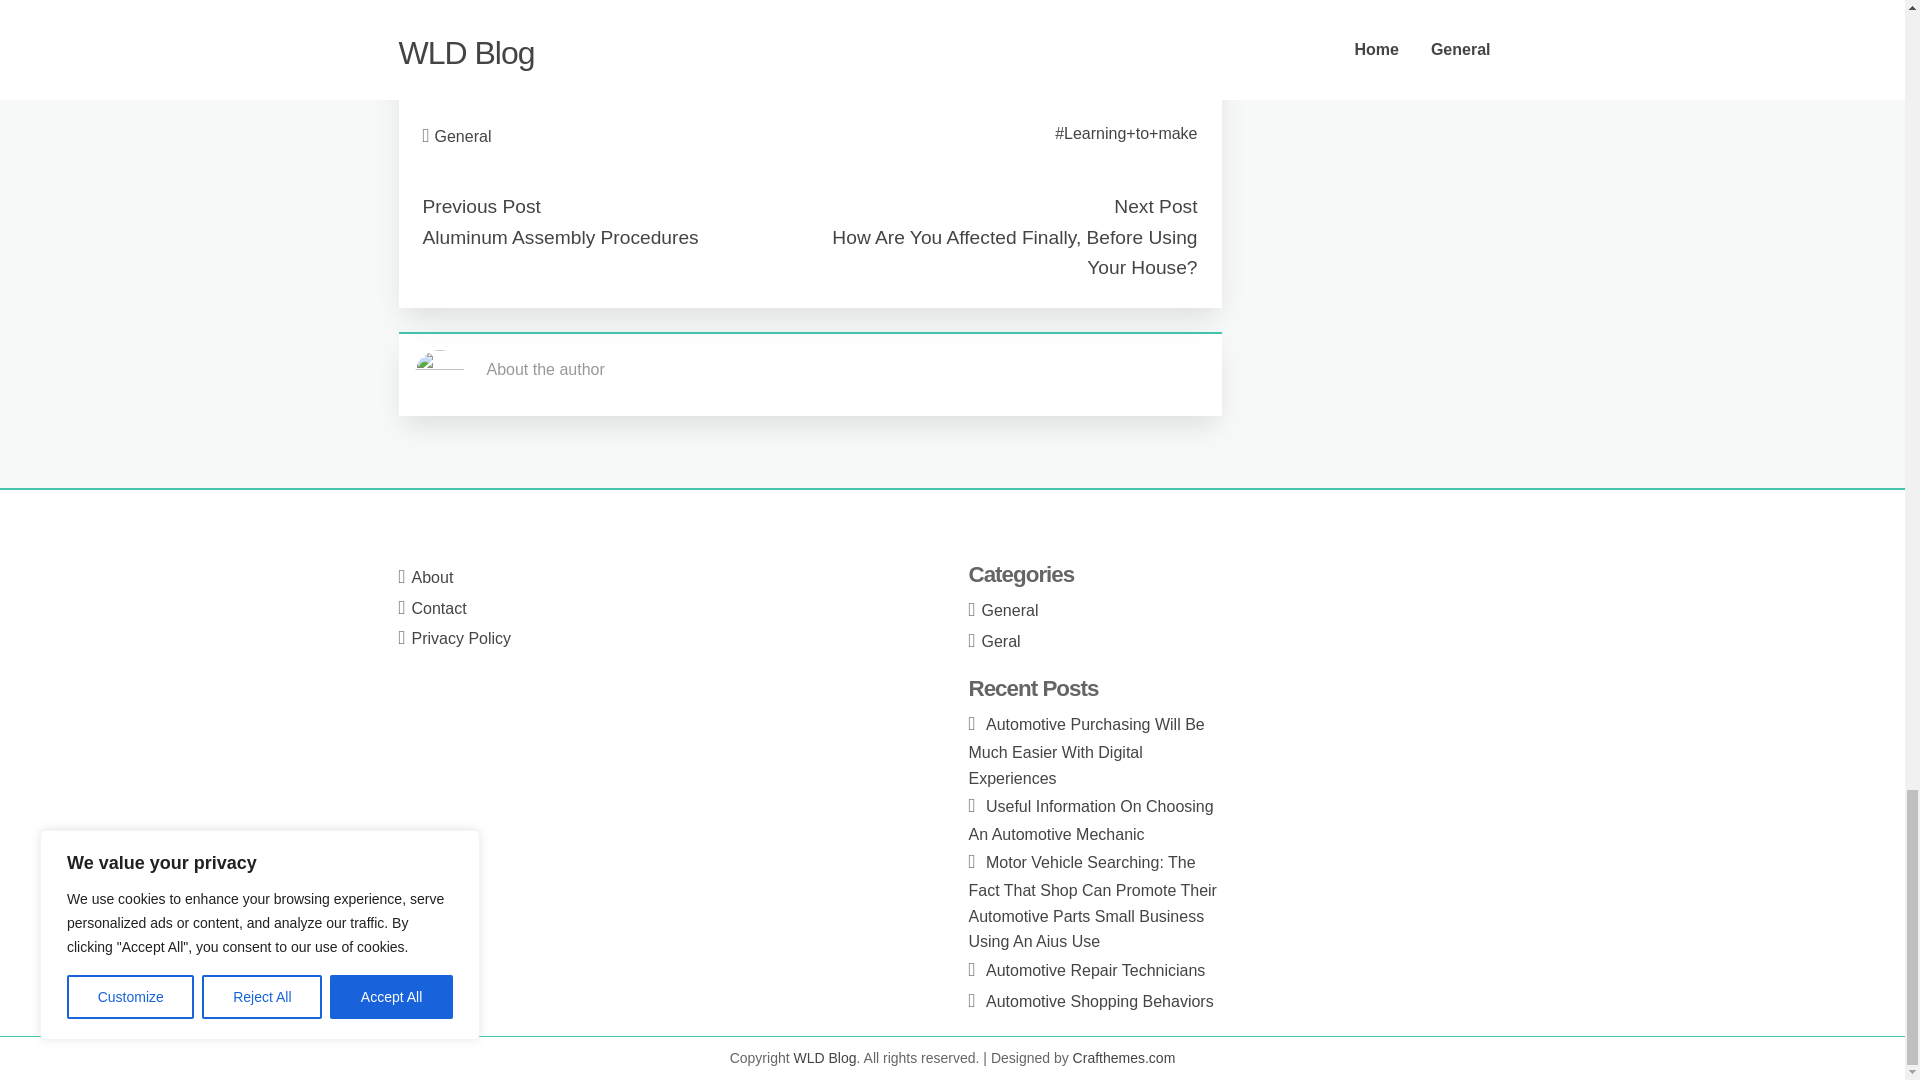  I want to click on About, so click(432, 578).